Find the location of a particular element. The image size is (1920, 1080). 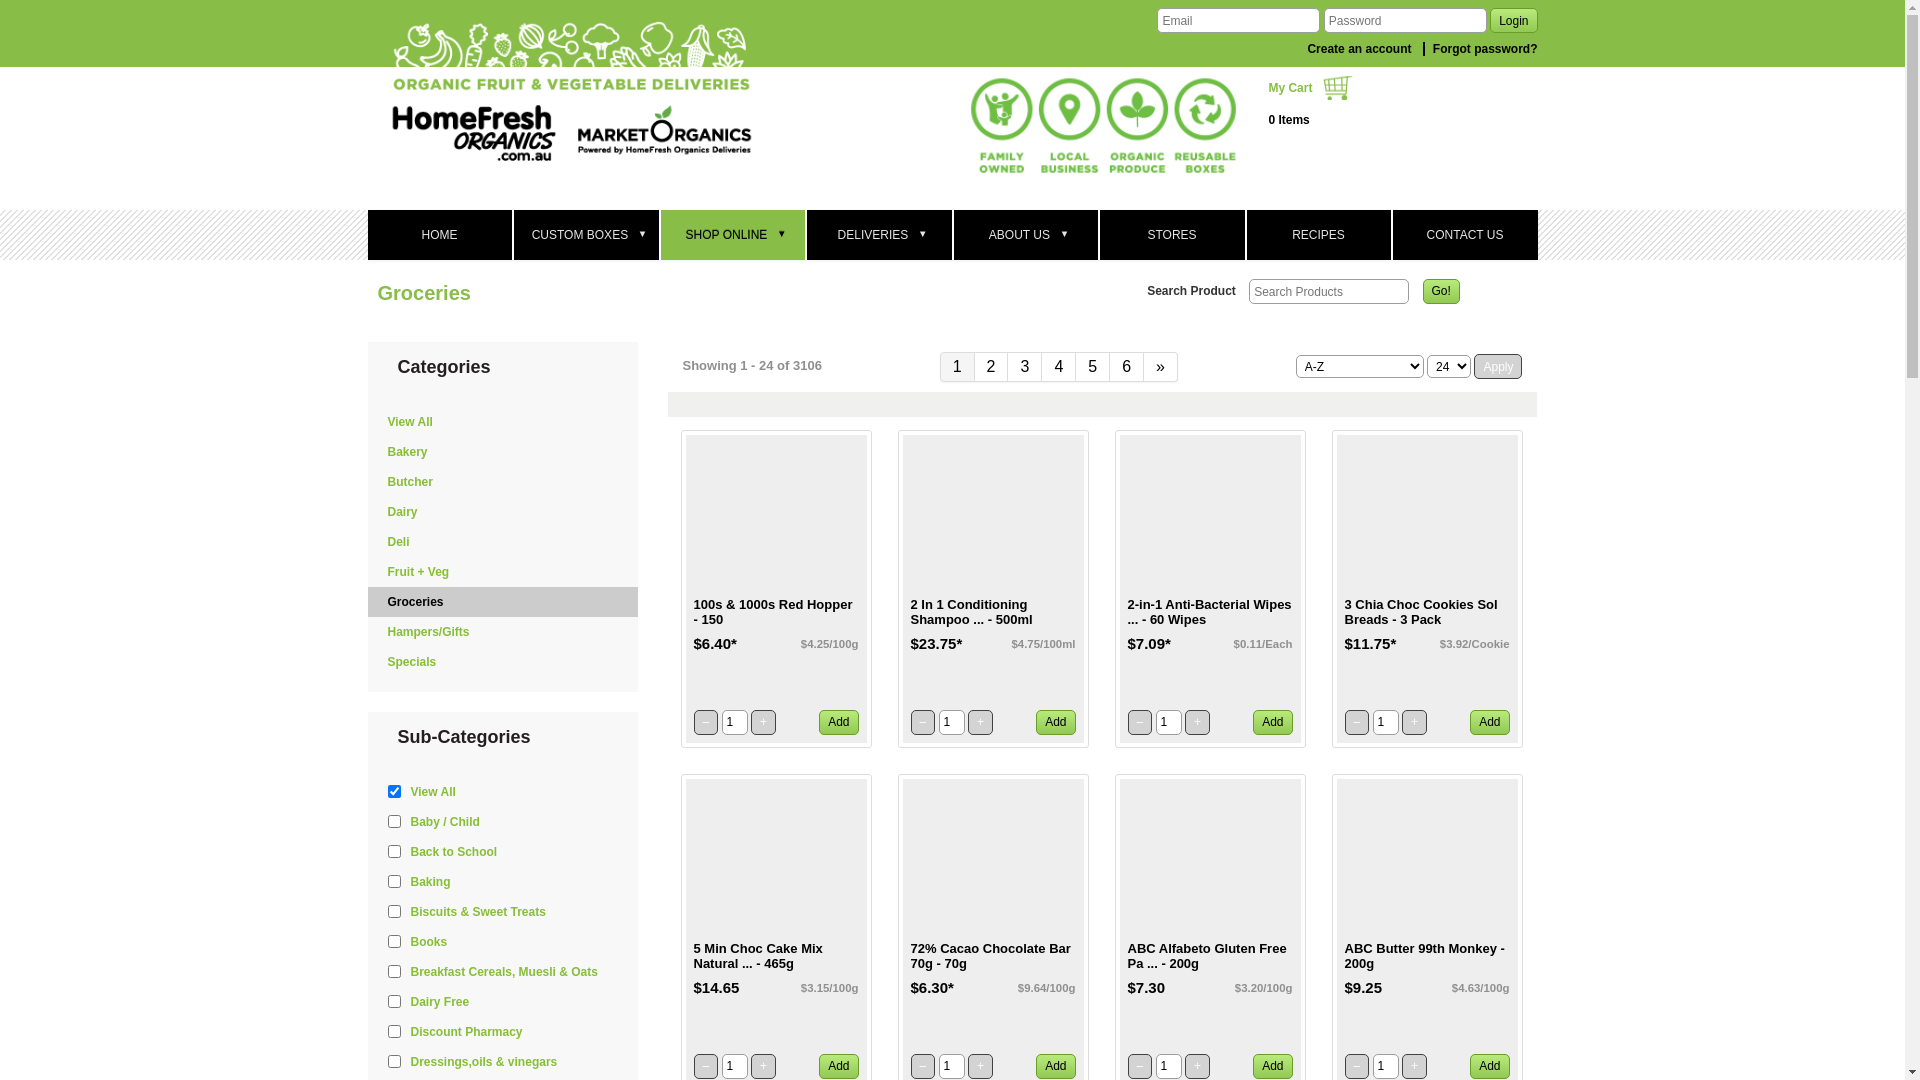

CUSTOM BOXES is located at coordinates (586, 235).